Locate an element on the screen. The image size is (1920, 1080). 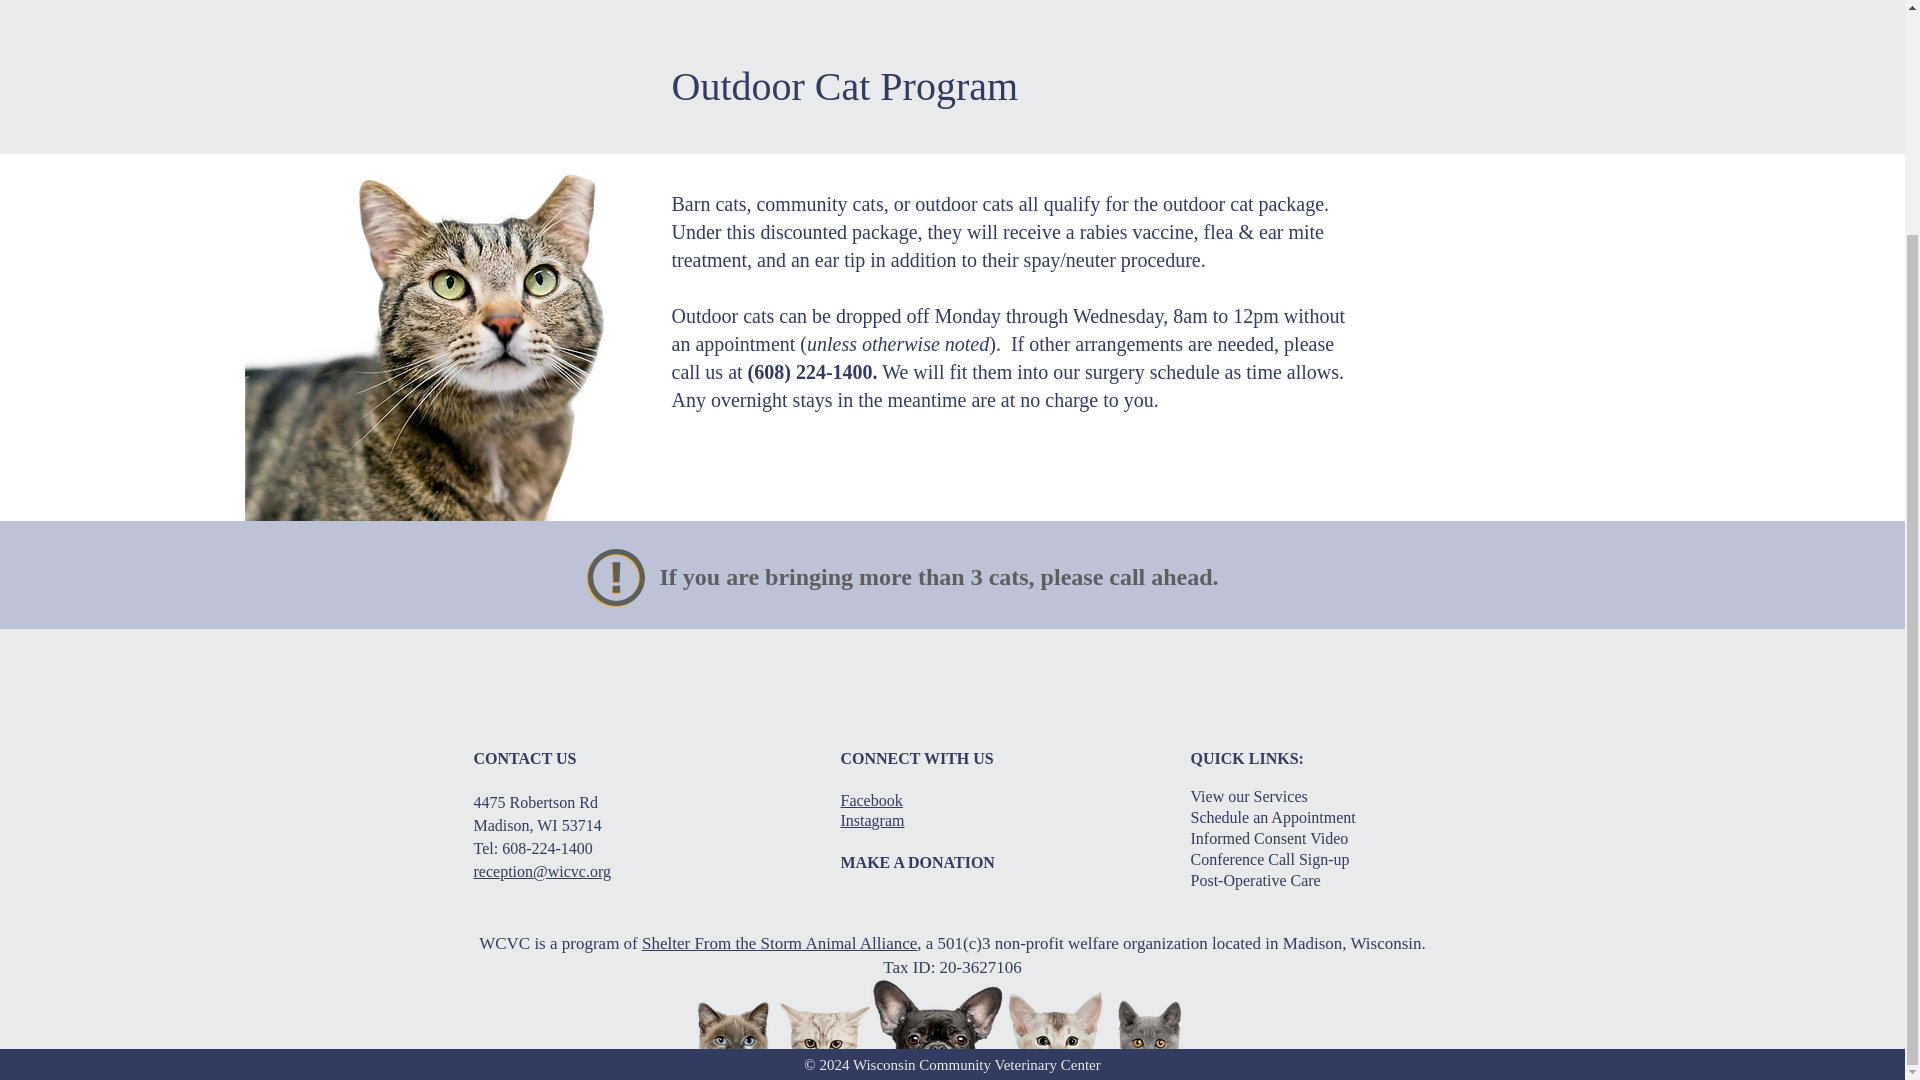
Instagram is located at coordinates (872, 820).